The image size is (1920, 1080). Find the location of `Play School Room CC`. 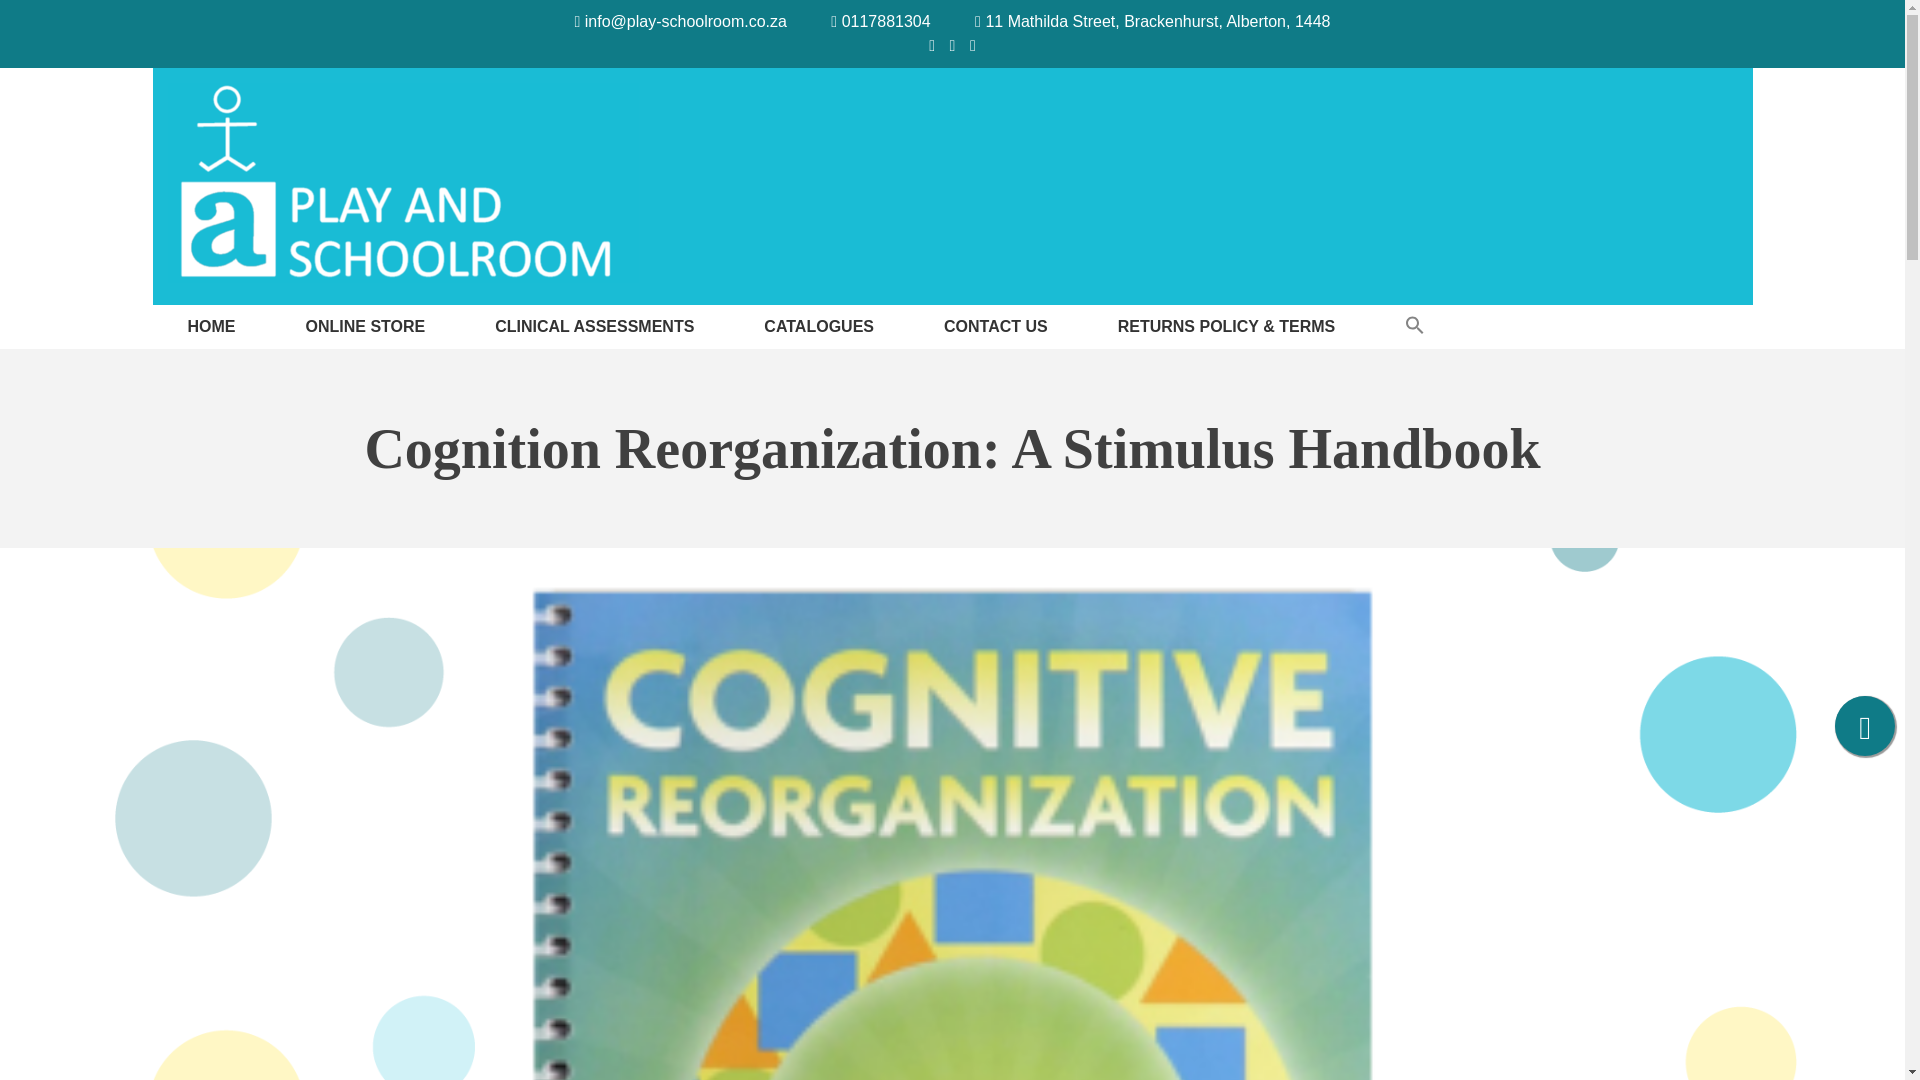

Play School Room CC is located at coordinates (247, 317).